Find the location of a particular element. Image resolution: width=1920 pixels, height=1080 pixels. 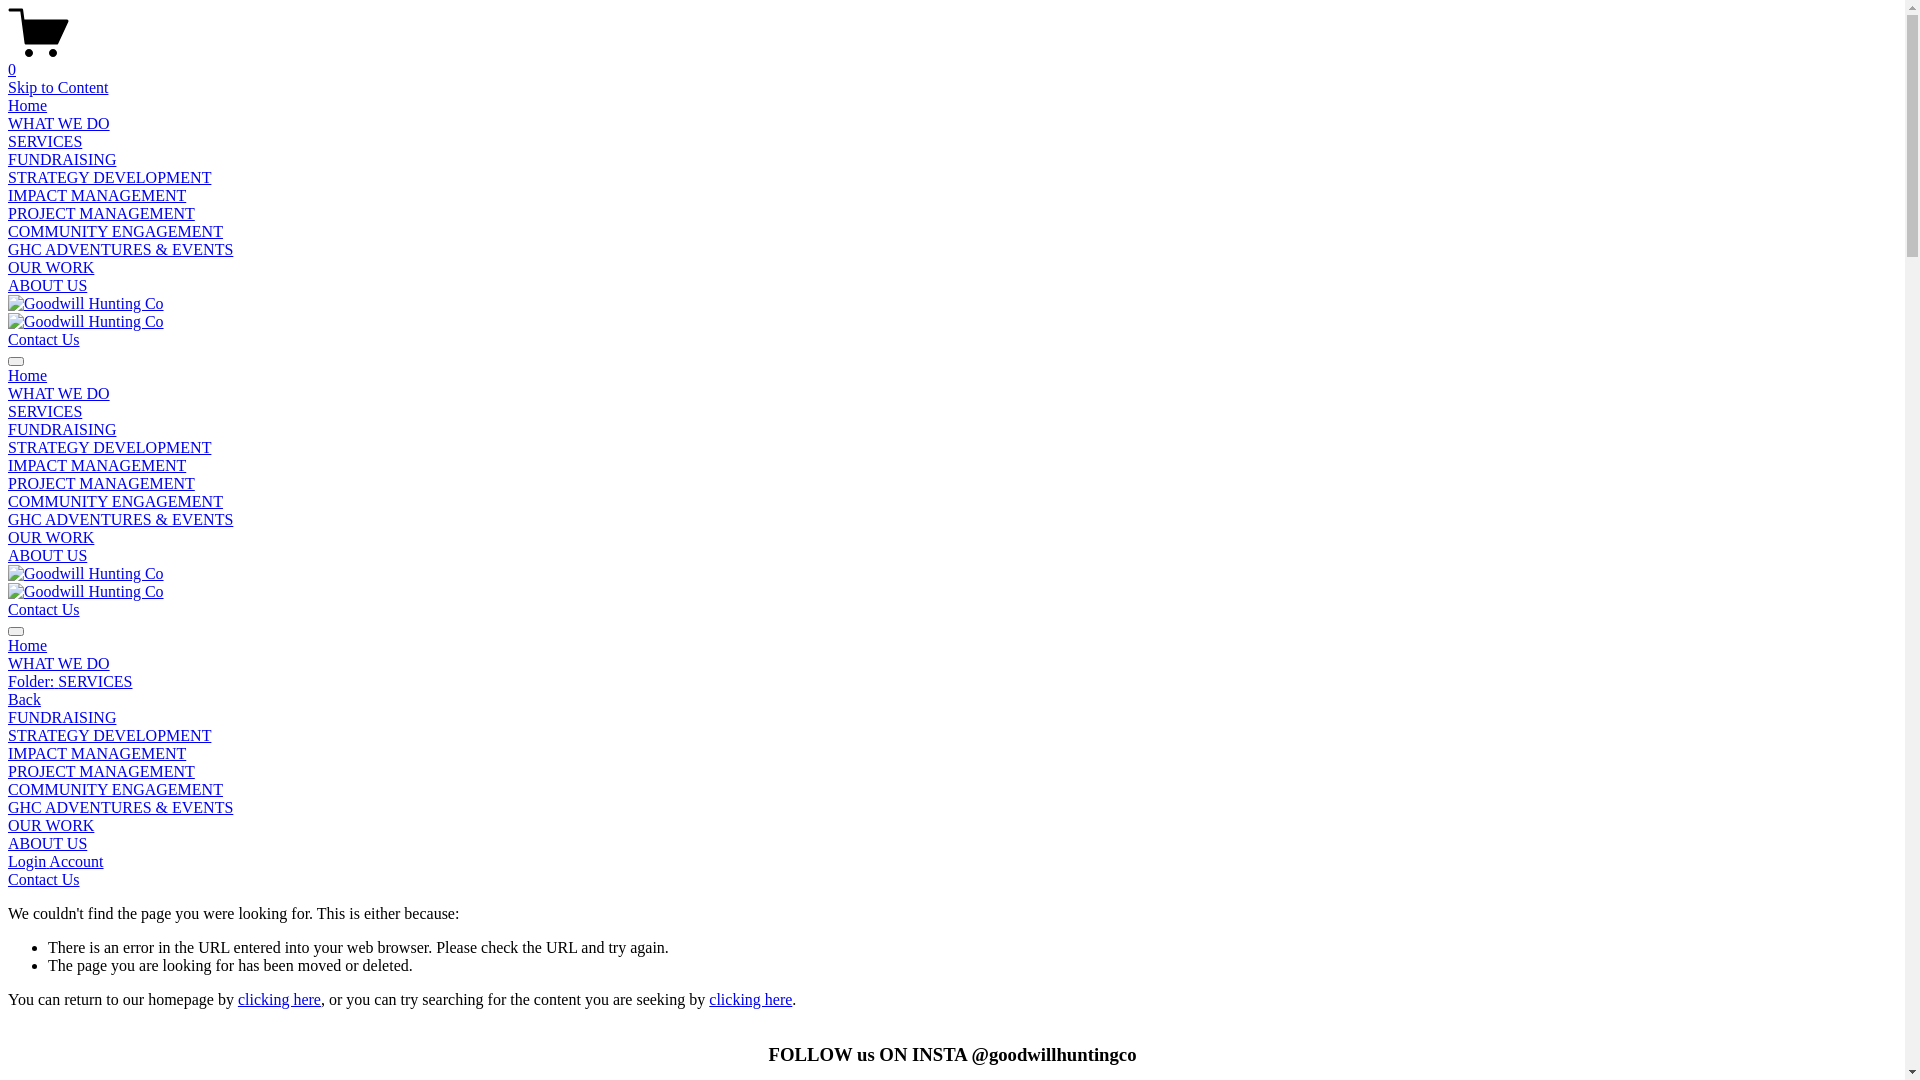

FUNDRAISING is located at coordinates (62, 430).